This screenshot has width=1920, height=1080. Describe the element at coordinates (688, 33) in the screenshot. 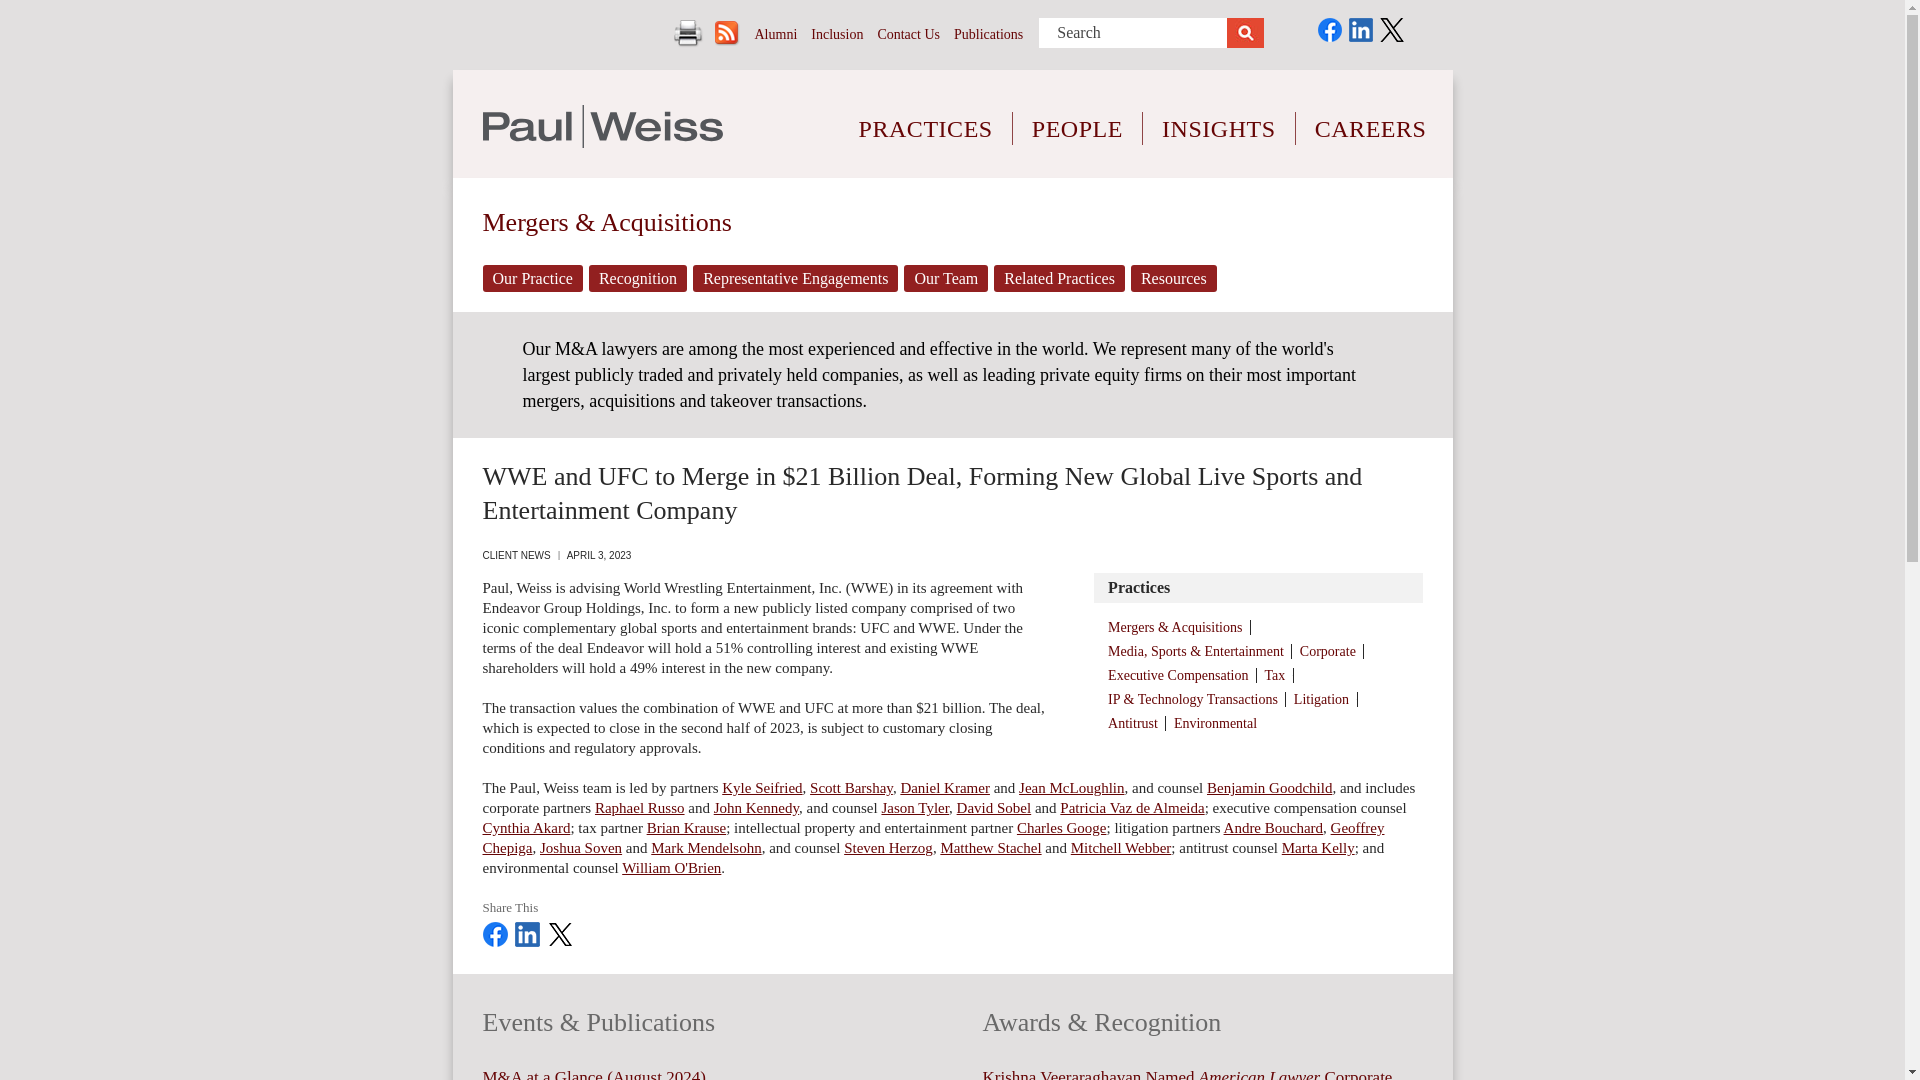

I see `Print` at that location.